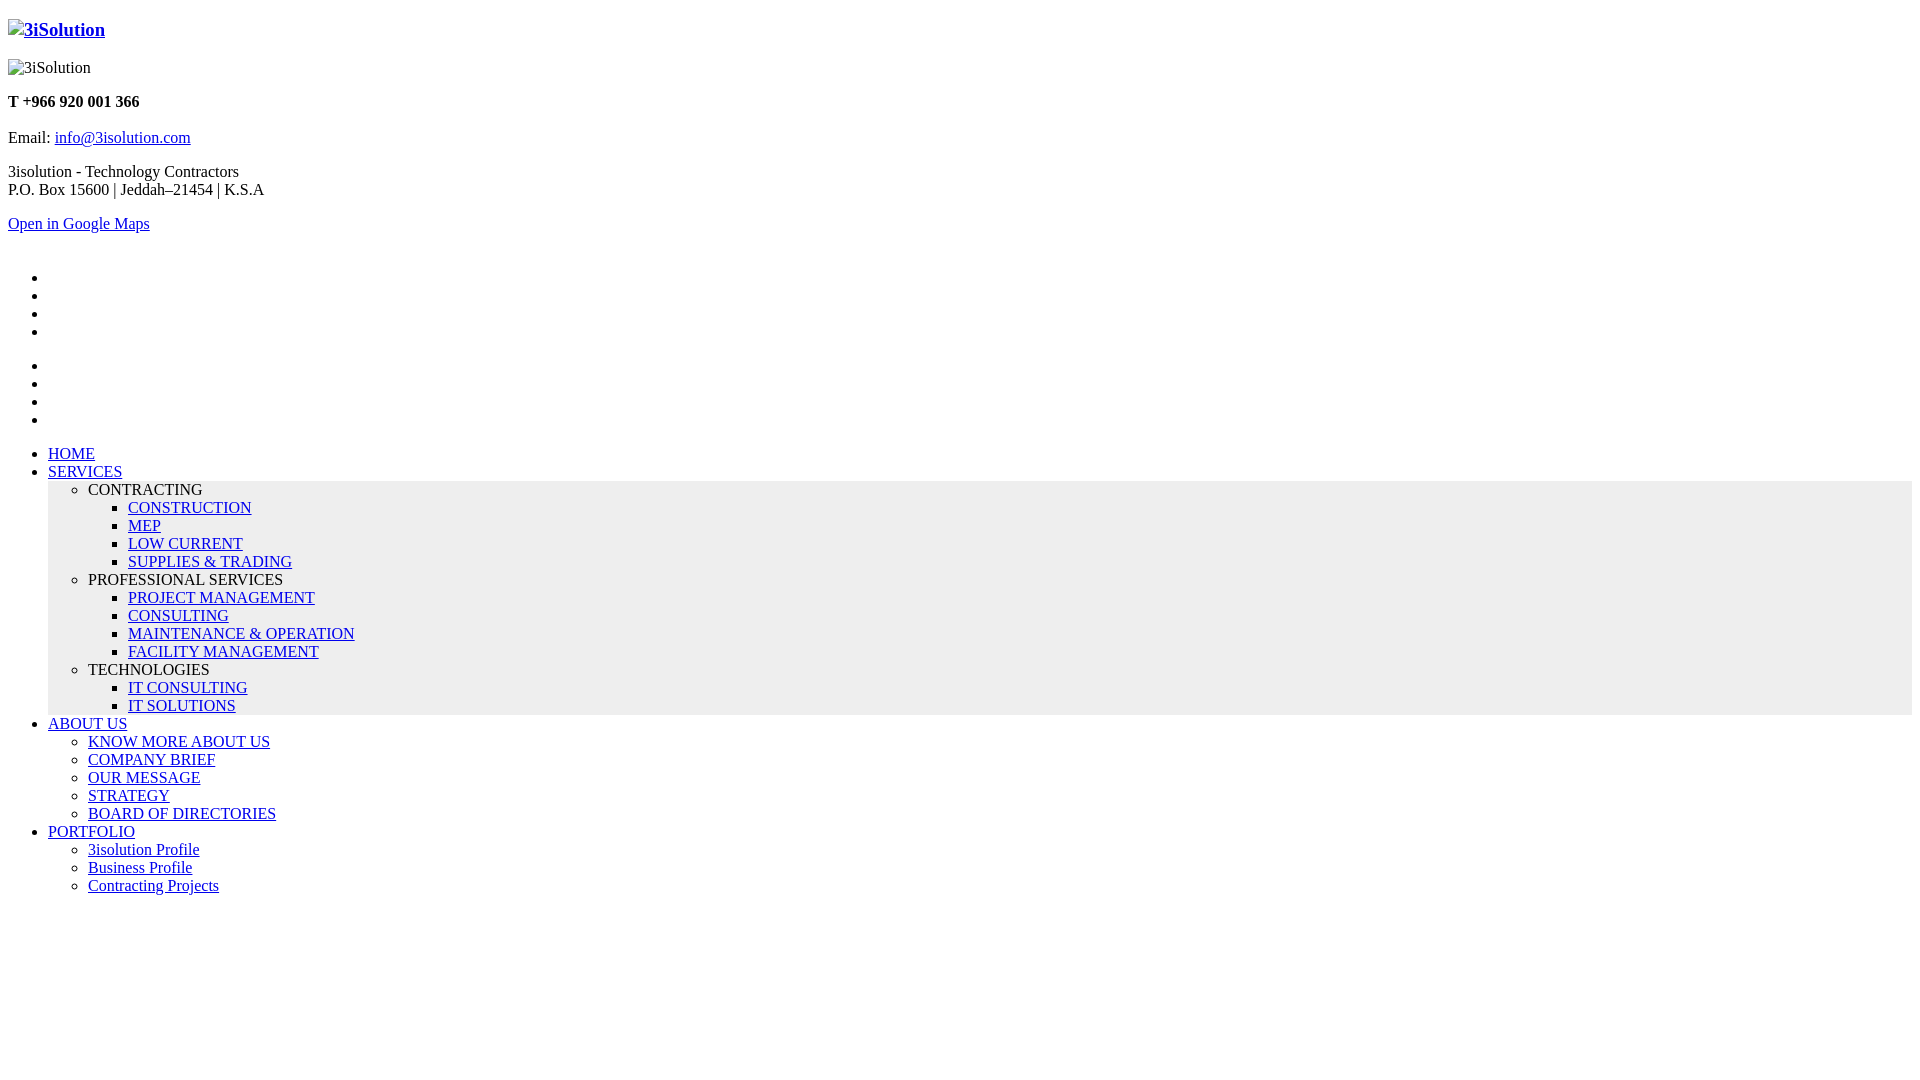  I want to click on KNOW MORE ABOUT US, so click(179, 742).